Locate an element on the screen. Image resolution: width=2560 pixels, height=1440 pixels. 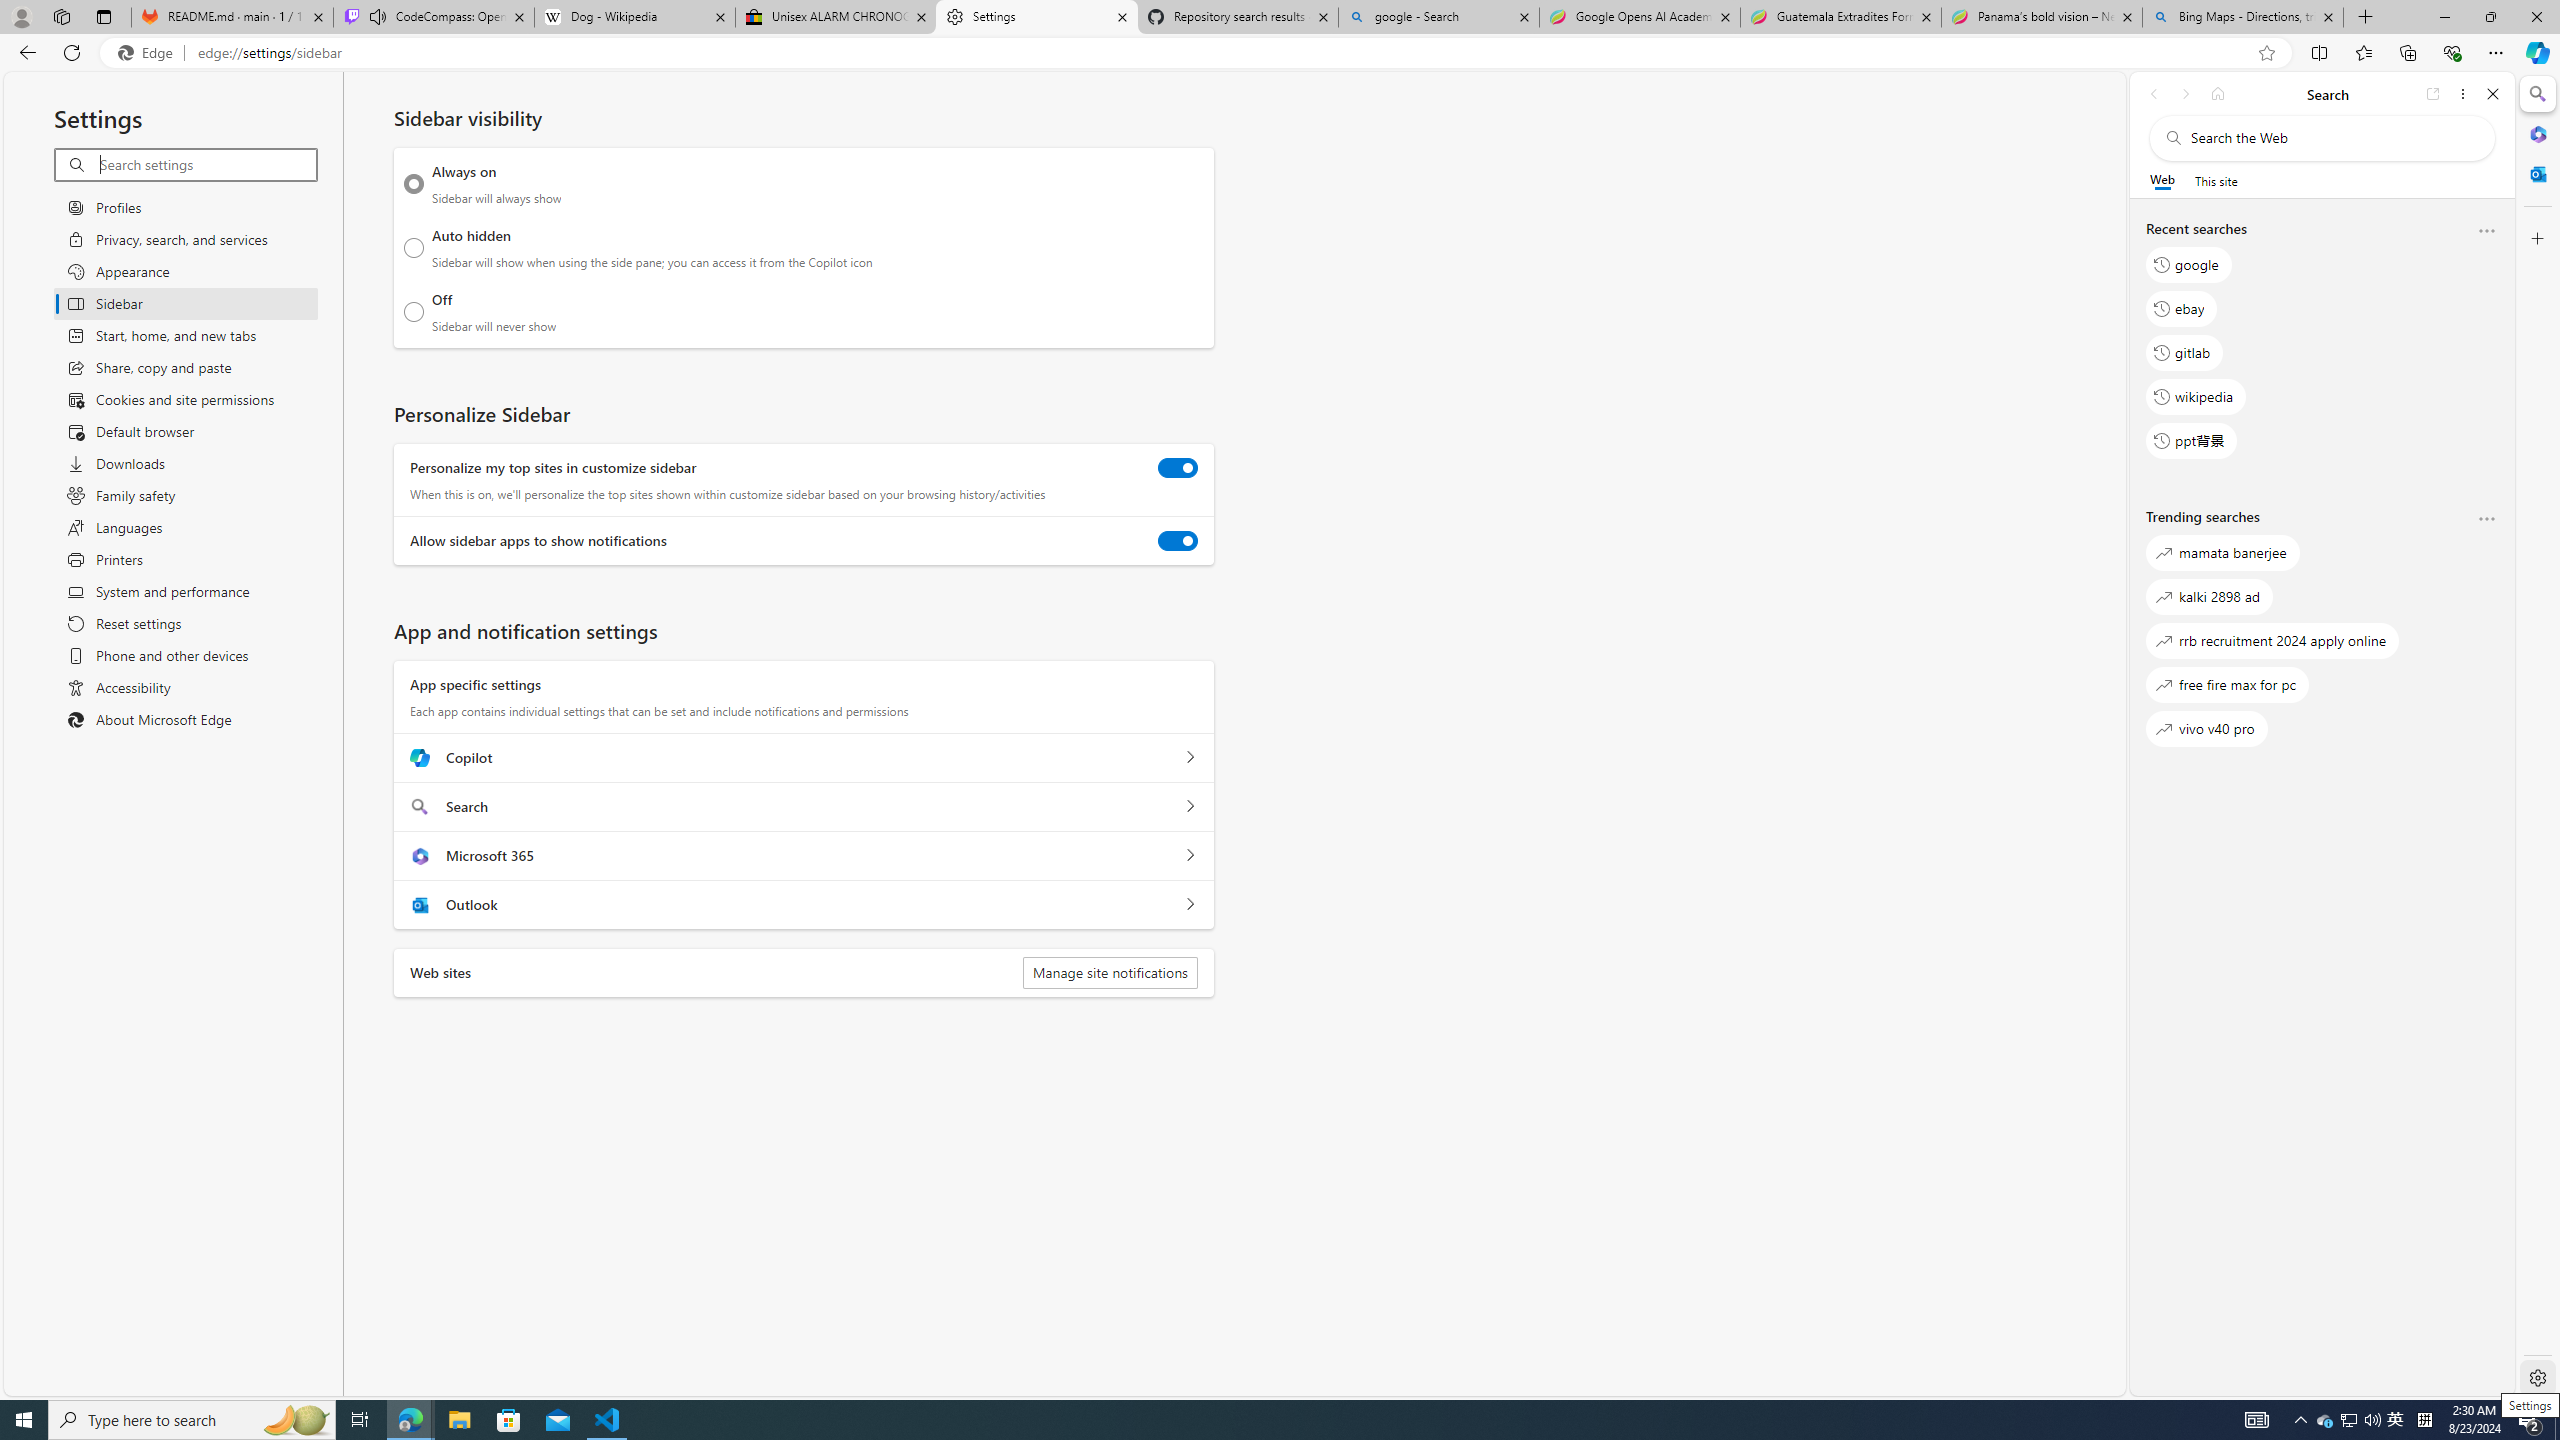
Forward is located at coordinates (2184, 94).